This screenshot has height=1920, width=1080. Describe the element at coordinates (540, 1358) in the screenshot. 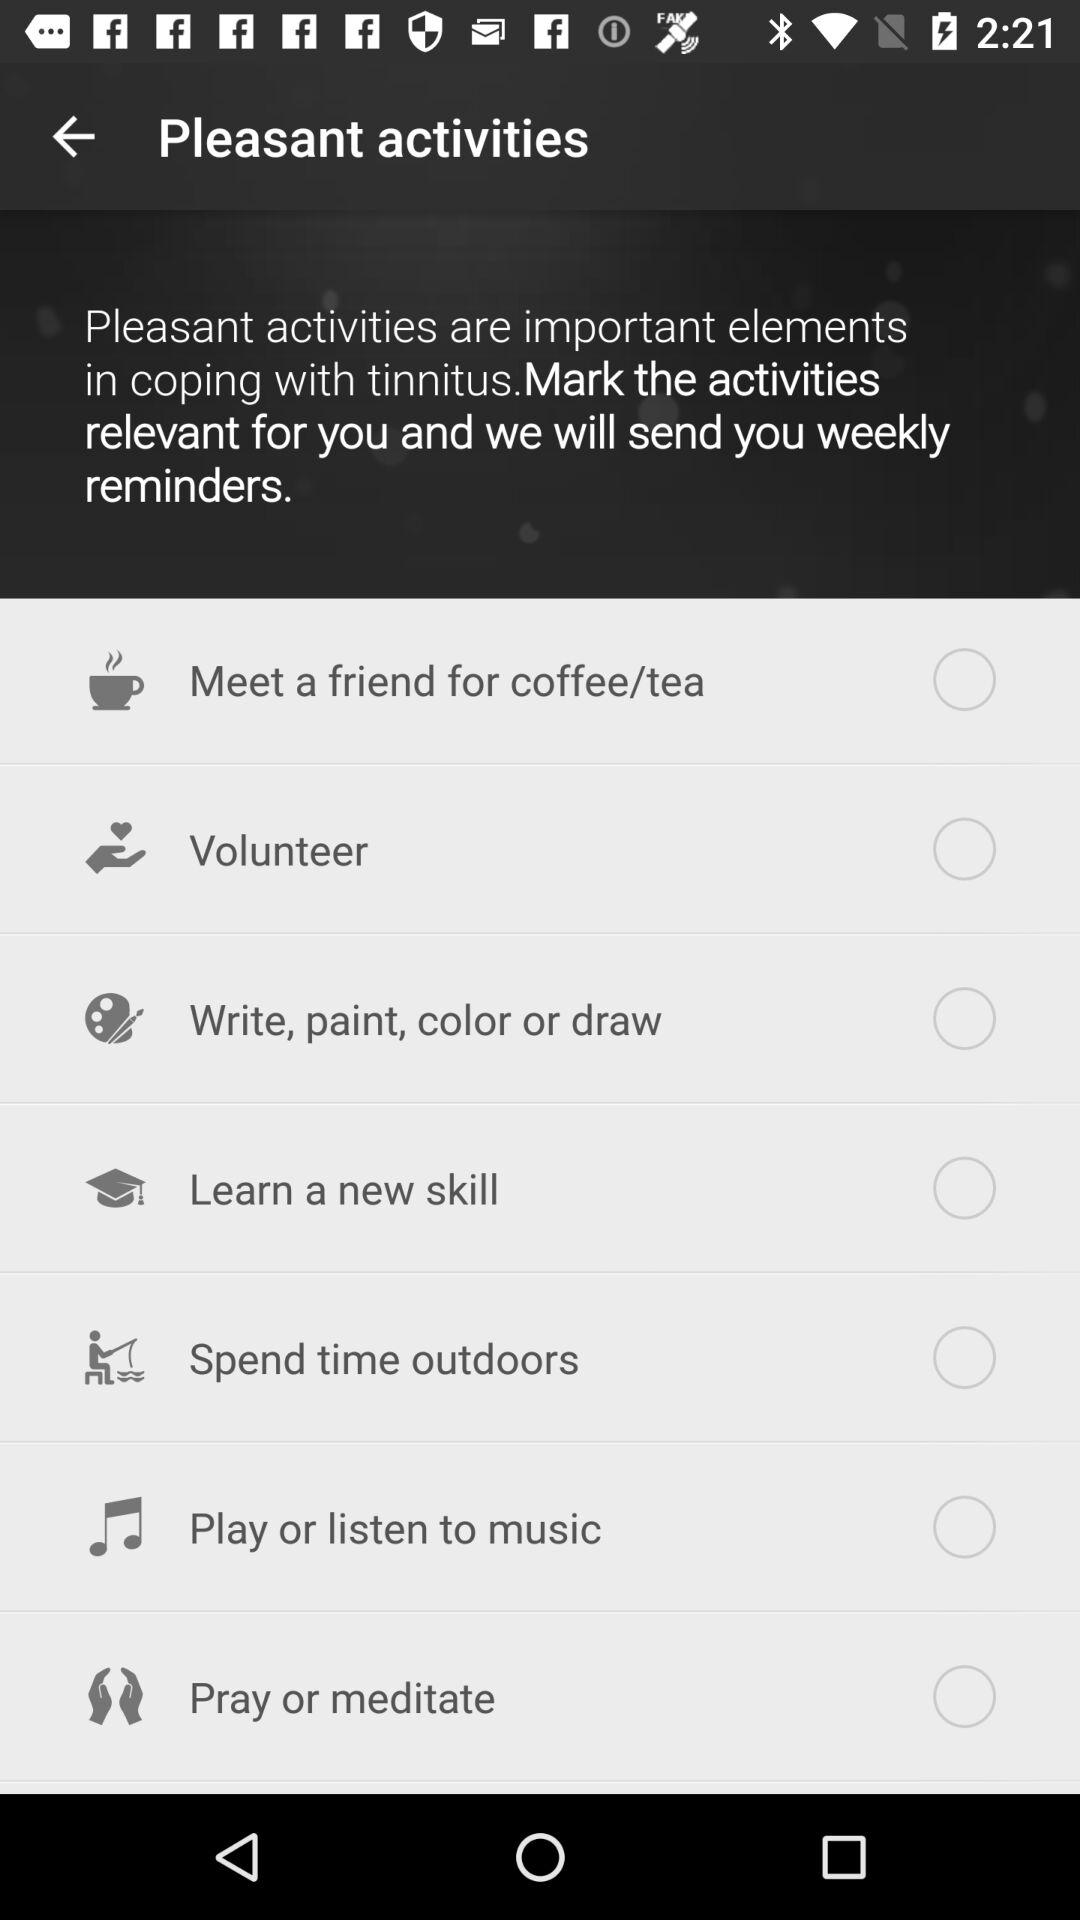

I see `press icon above the play or listen icon` at that location.